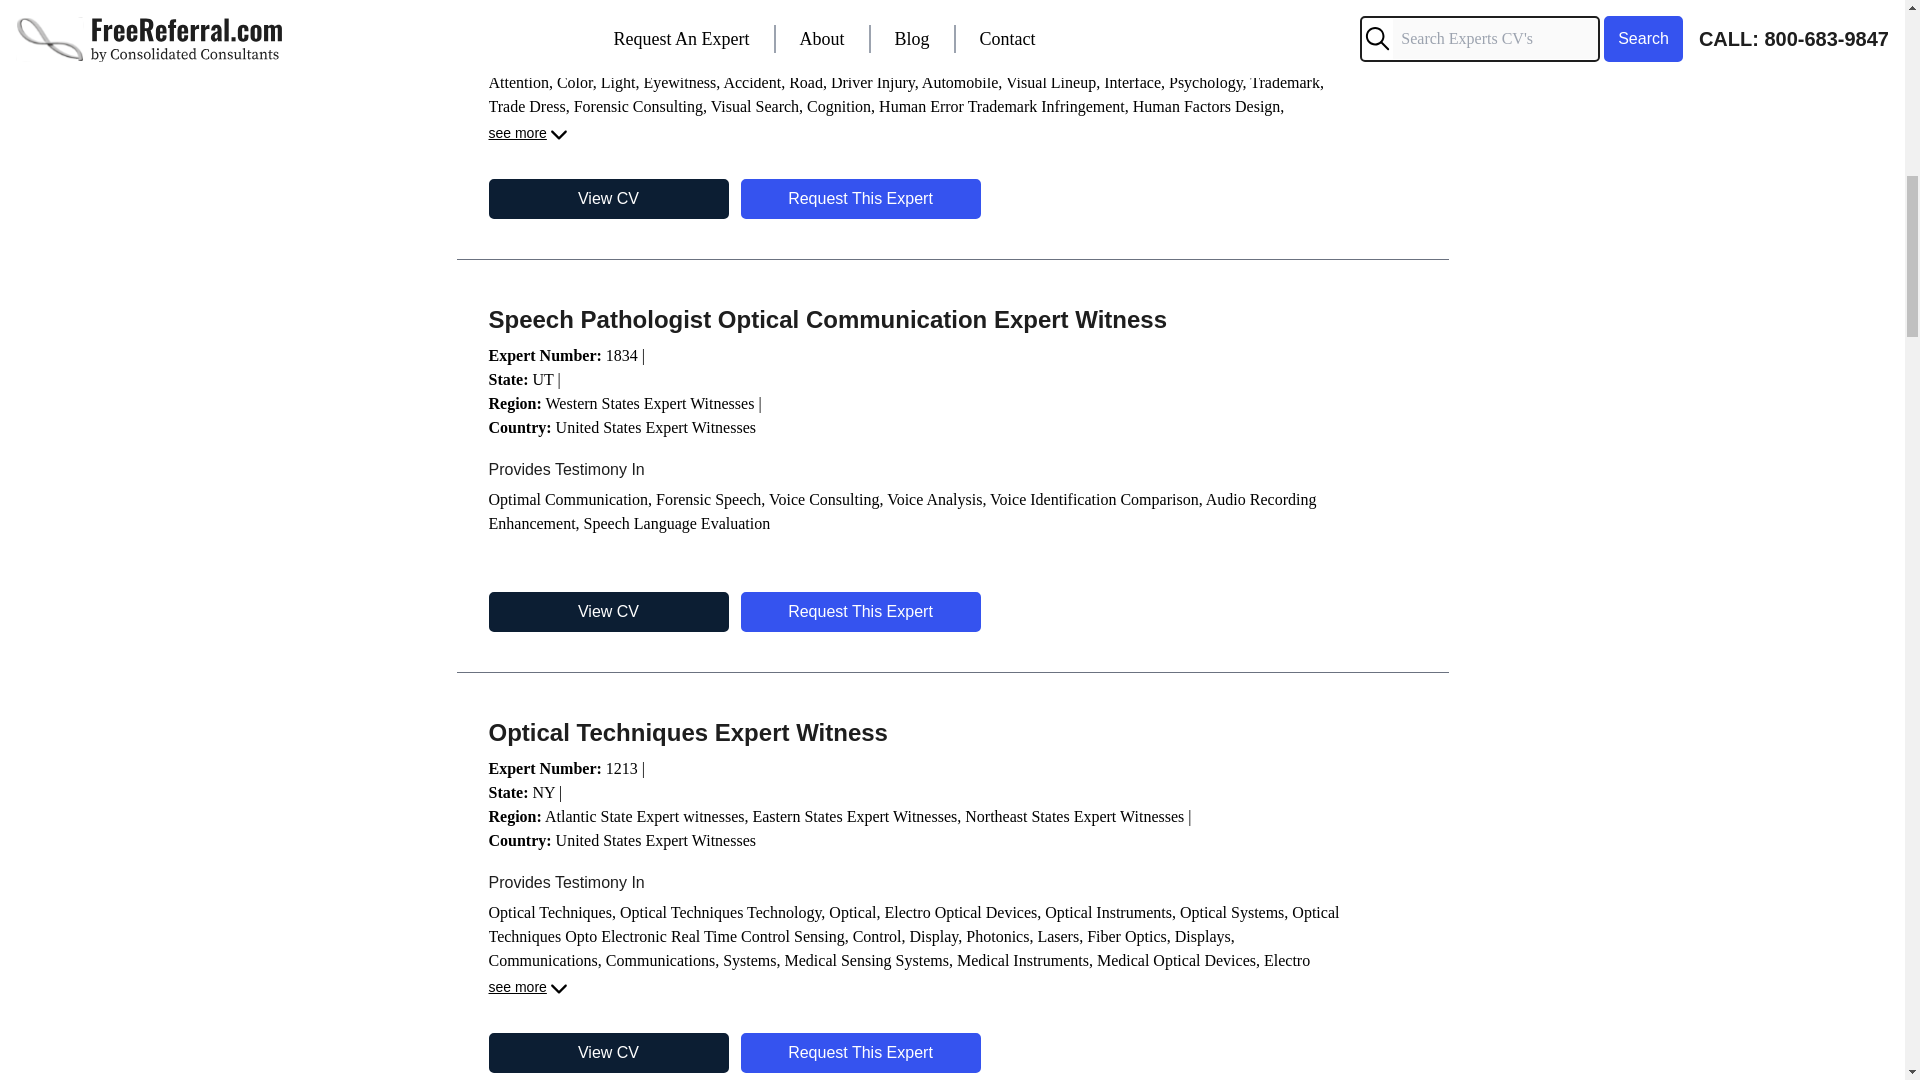 The image size is (1920, 1080). I want to click on View CV, so click(607, 199).